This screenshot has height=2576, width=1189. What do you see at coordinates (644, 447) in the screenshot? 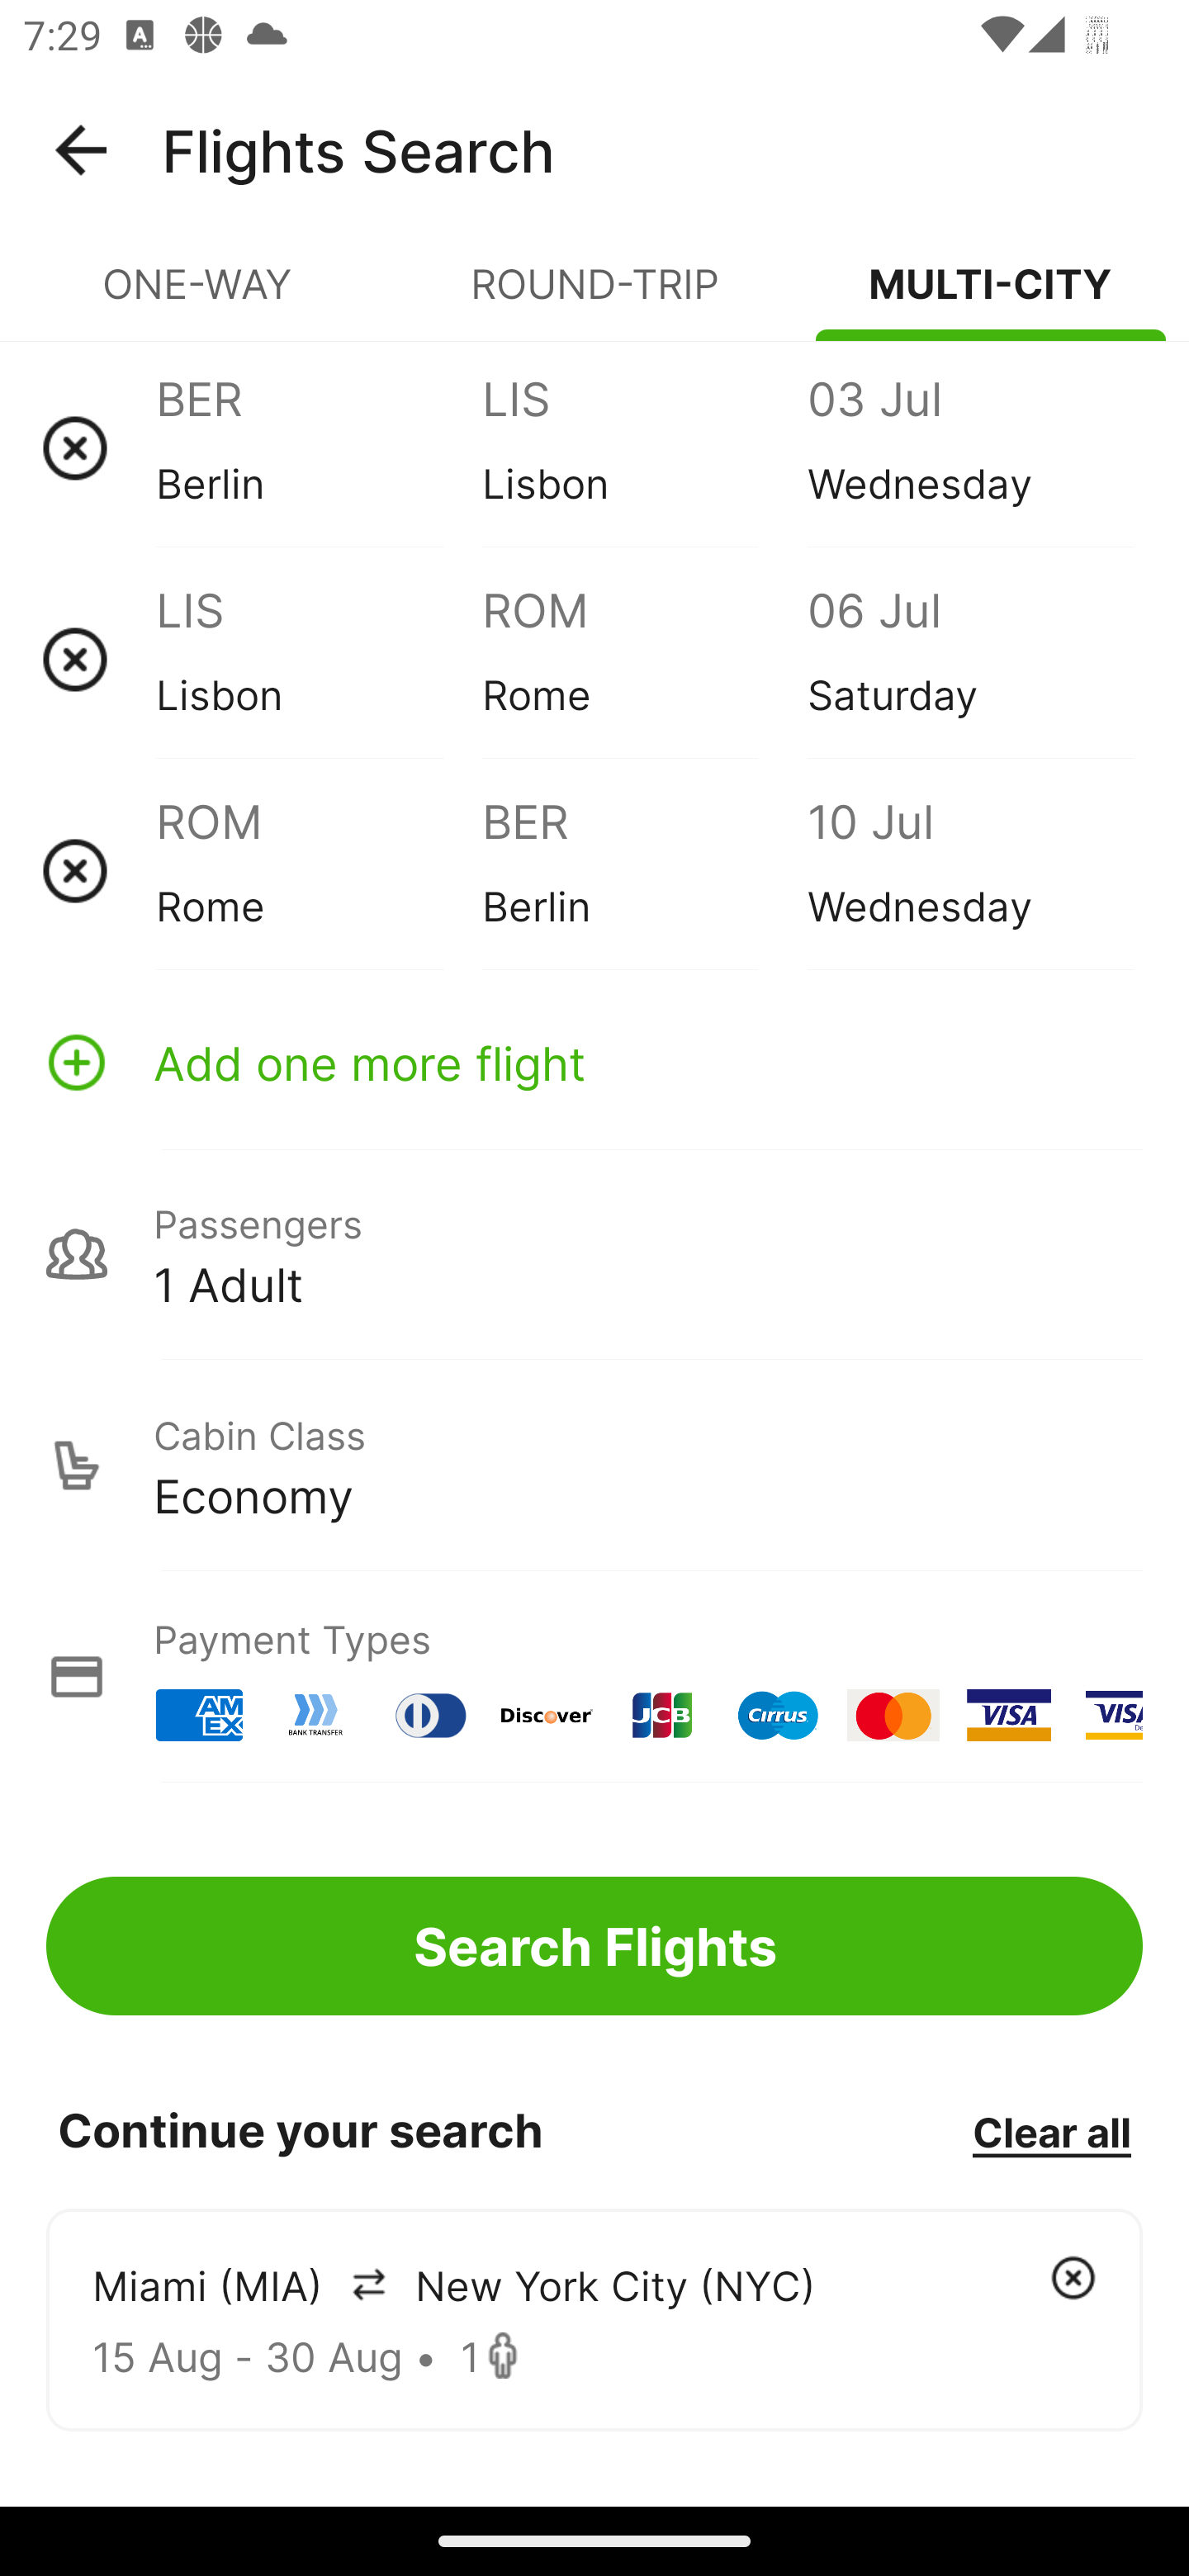
I see `LIS Lisbon` at bounding box center [644, 447].